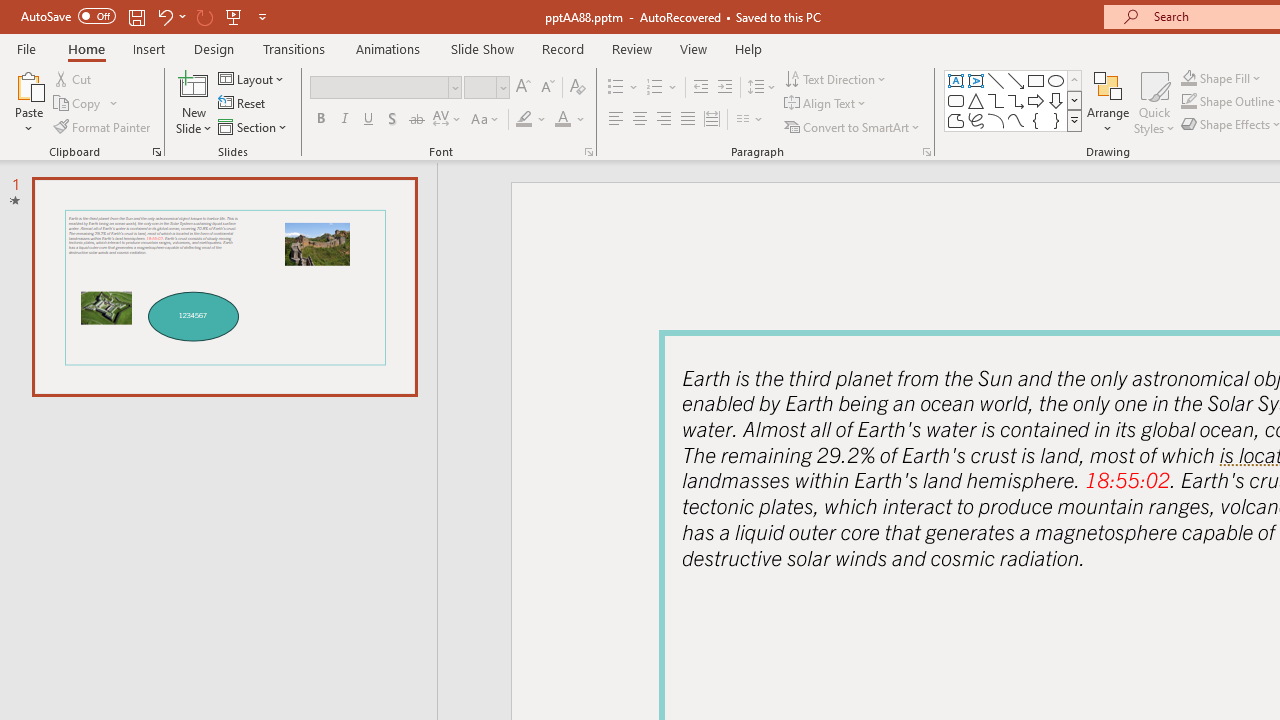 This screenshot has width=1280, height=720. What do you see at coordinates (688, 120) in the screenshot?
I see `Justify` at bounding box center [688, 120].